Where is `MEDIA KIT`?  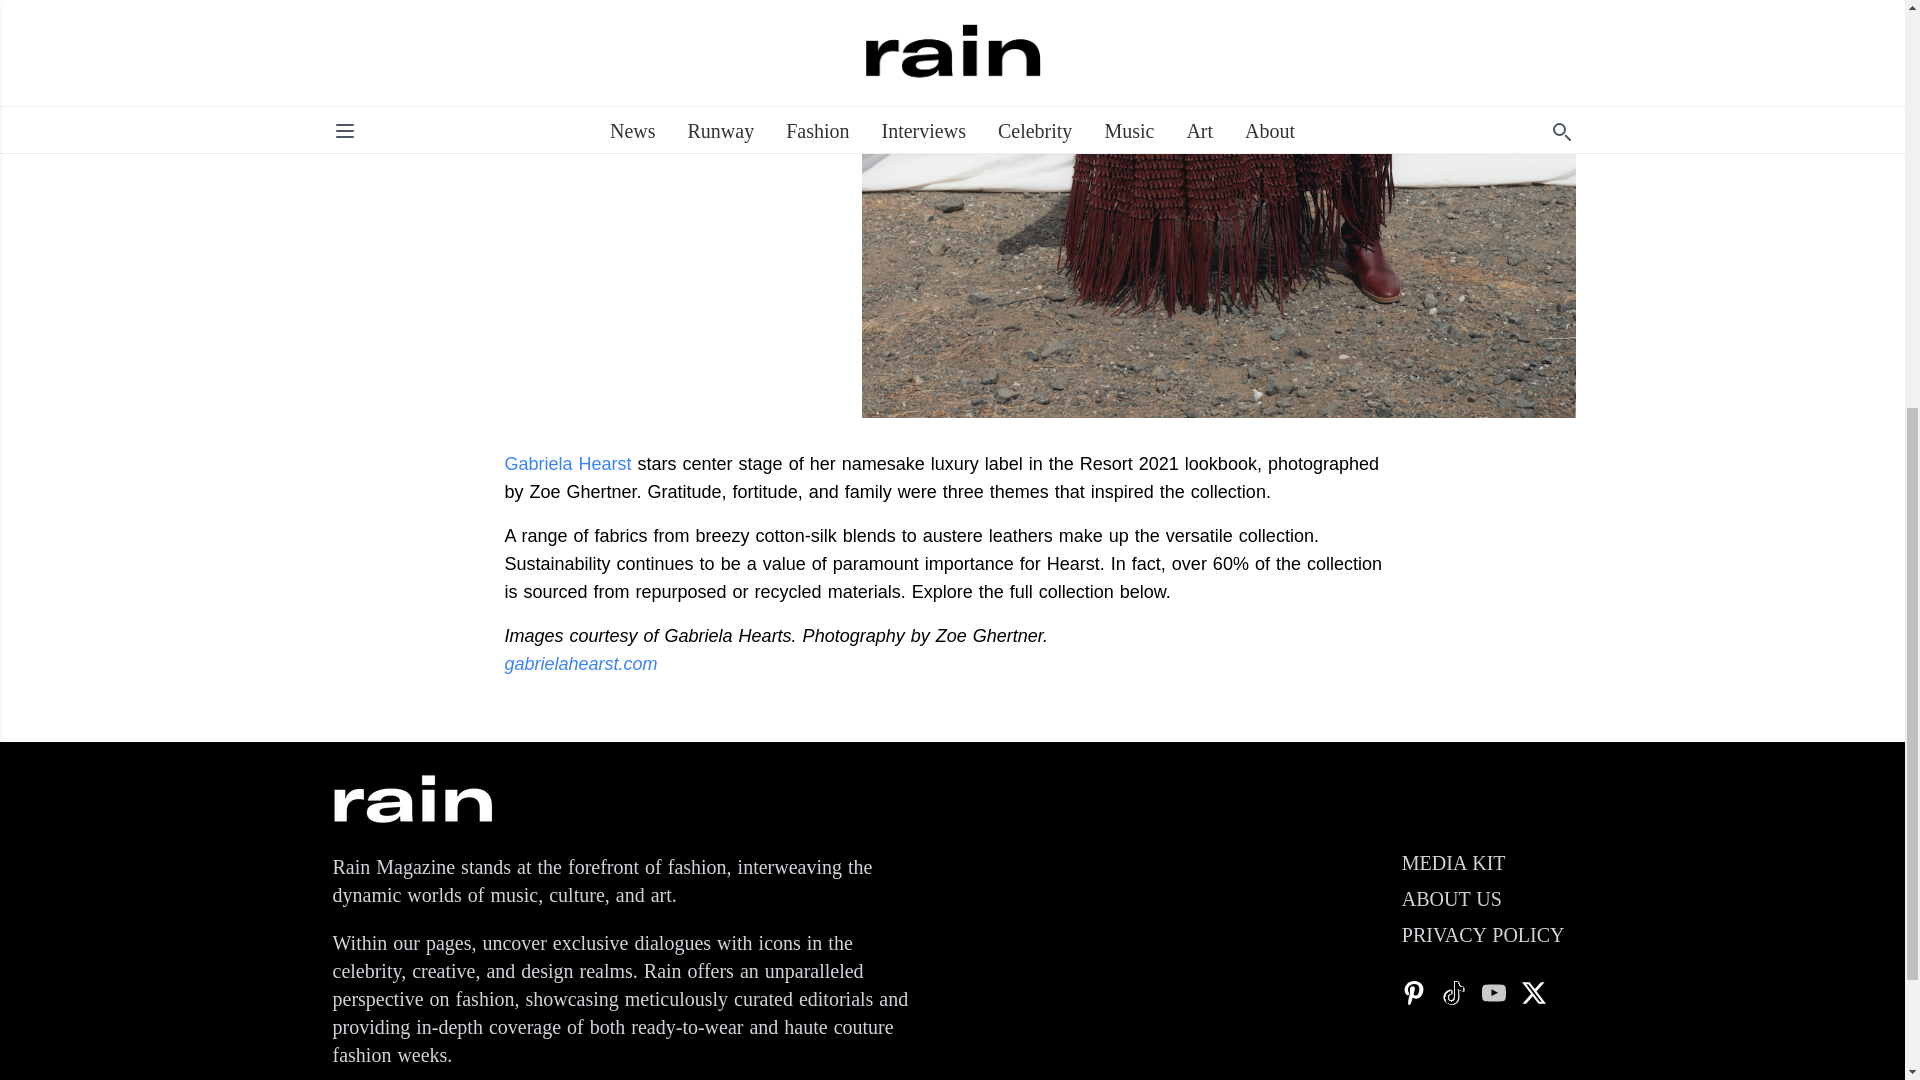 MEDIA KIT is located at coordinates (1453, 862).